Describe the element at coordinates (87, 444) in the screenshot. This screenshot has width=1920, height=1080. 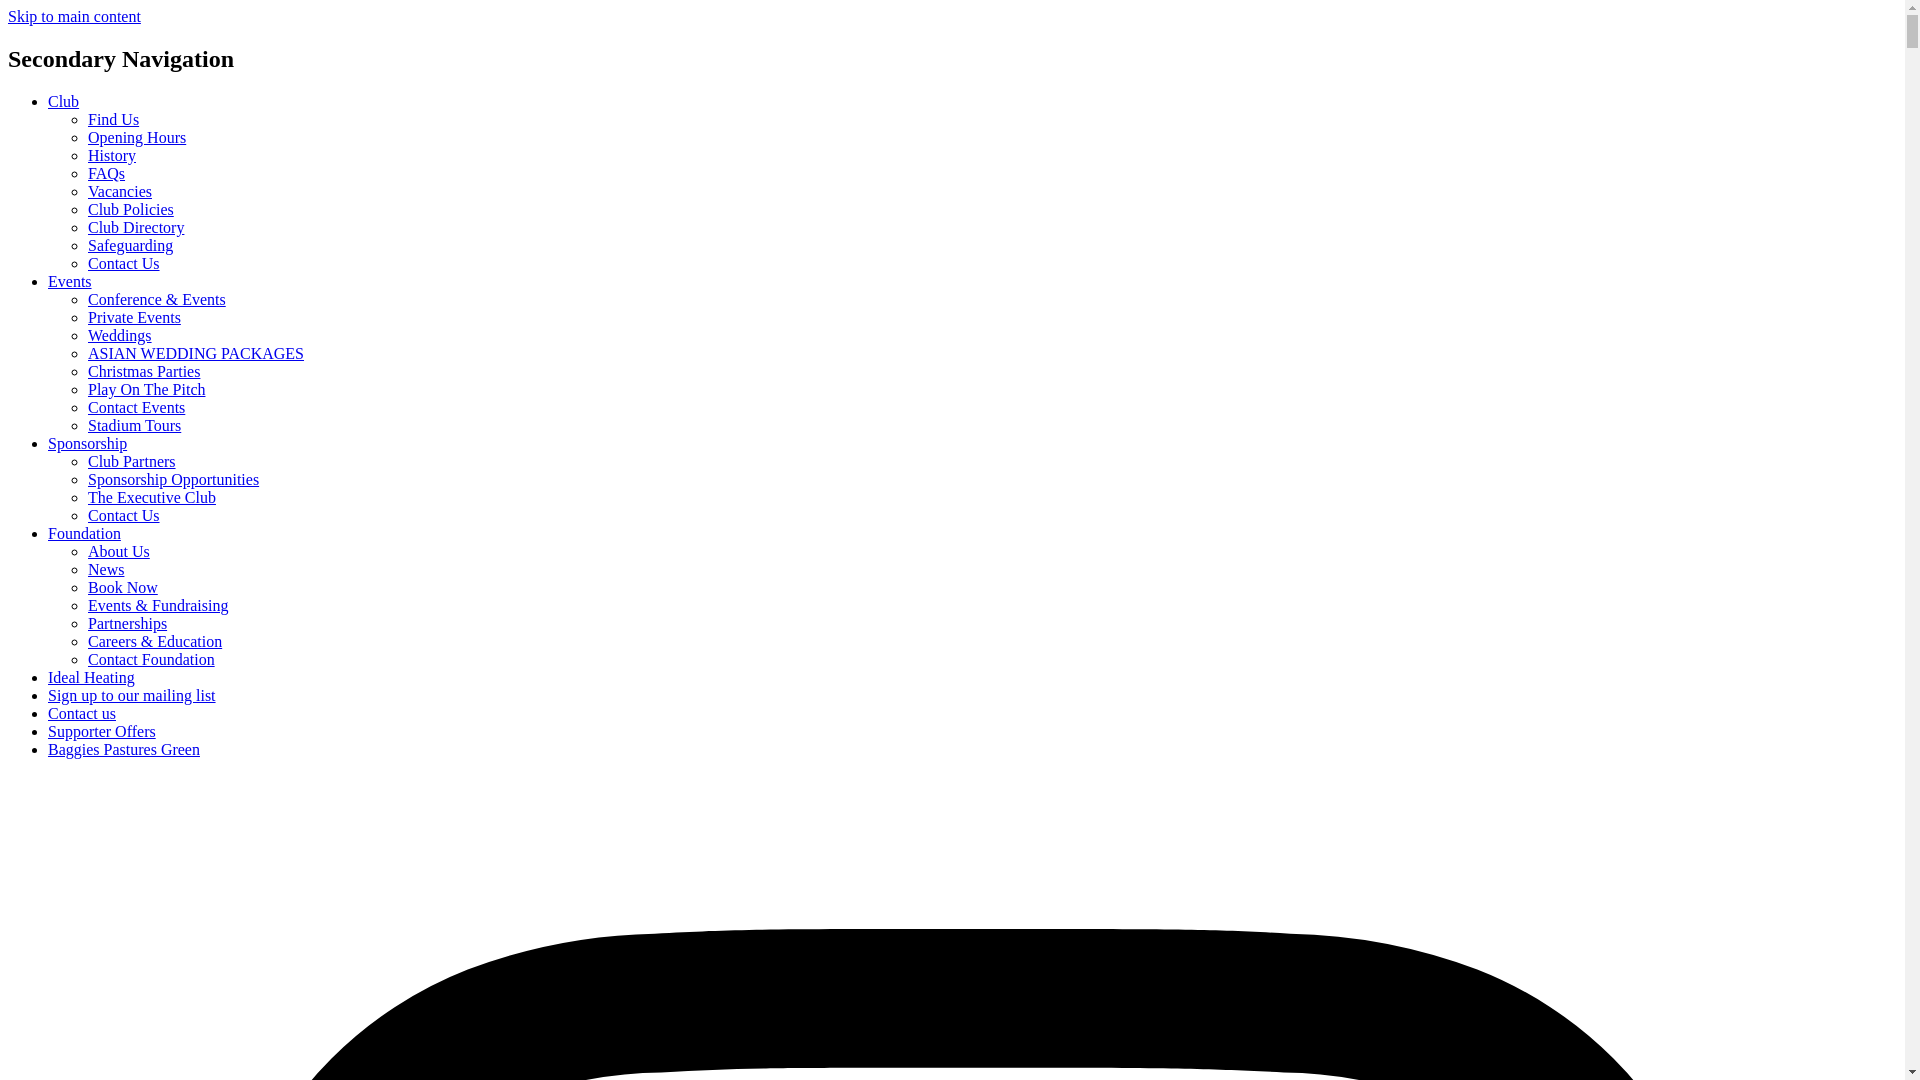
I see `Sponsorship` at that location.